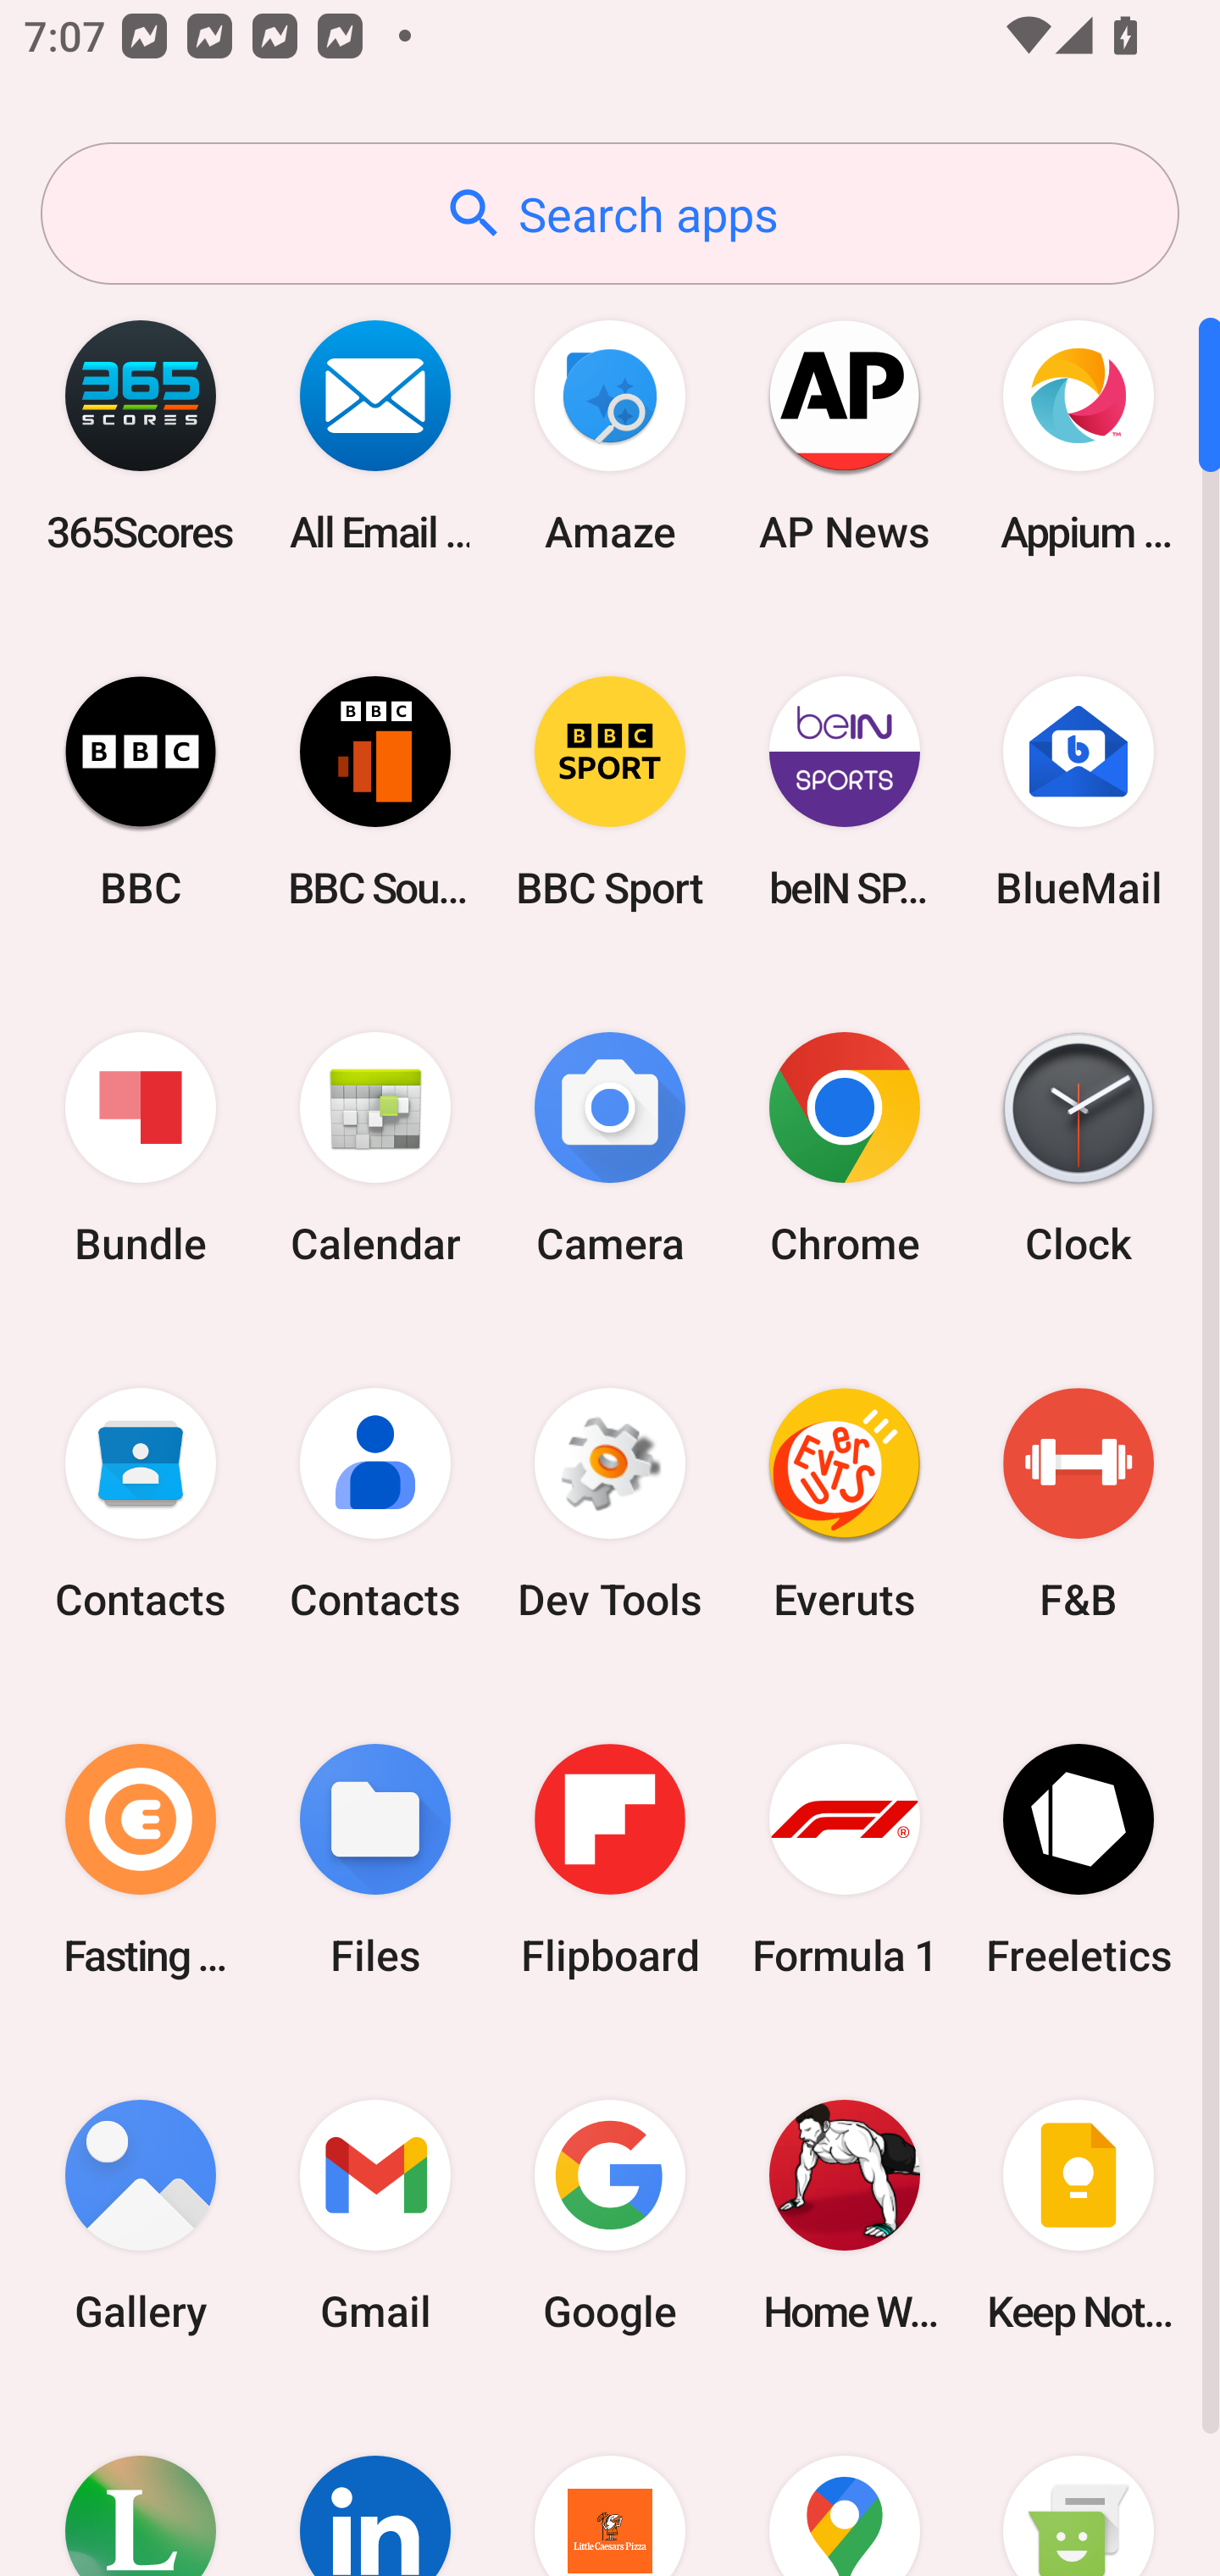 The width and height of the screenshot is (1220, 2576). Describe the element at coordinates (375, 1504) in the screenshot. I see `Contacts` at that location.